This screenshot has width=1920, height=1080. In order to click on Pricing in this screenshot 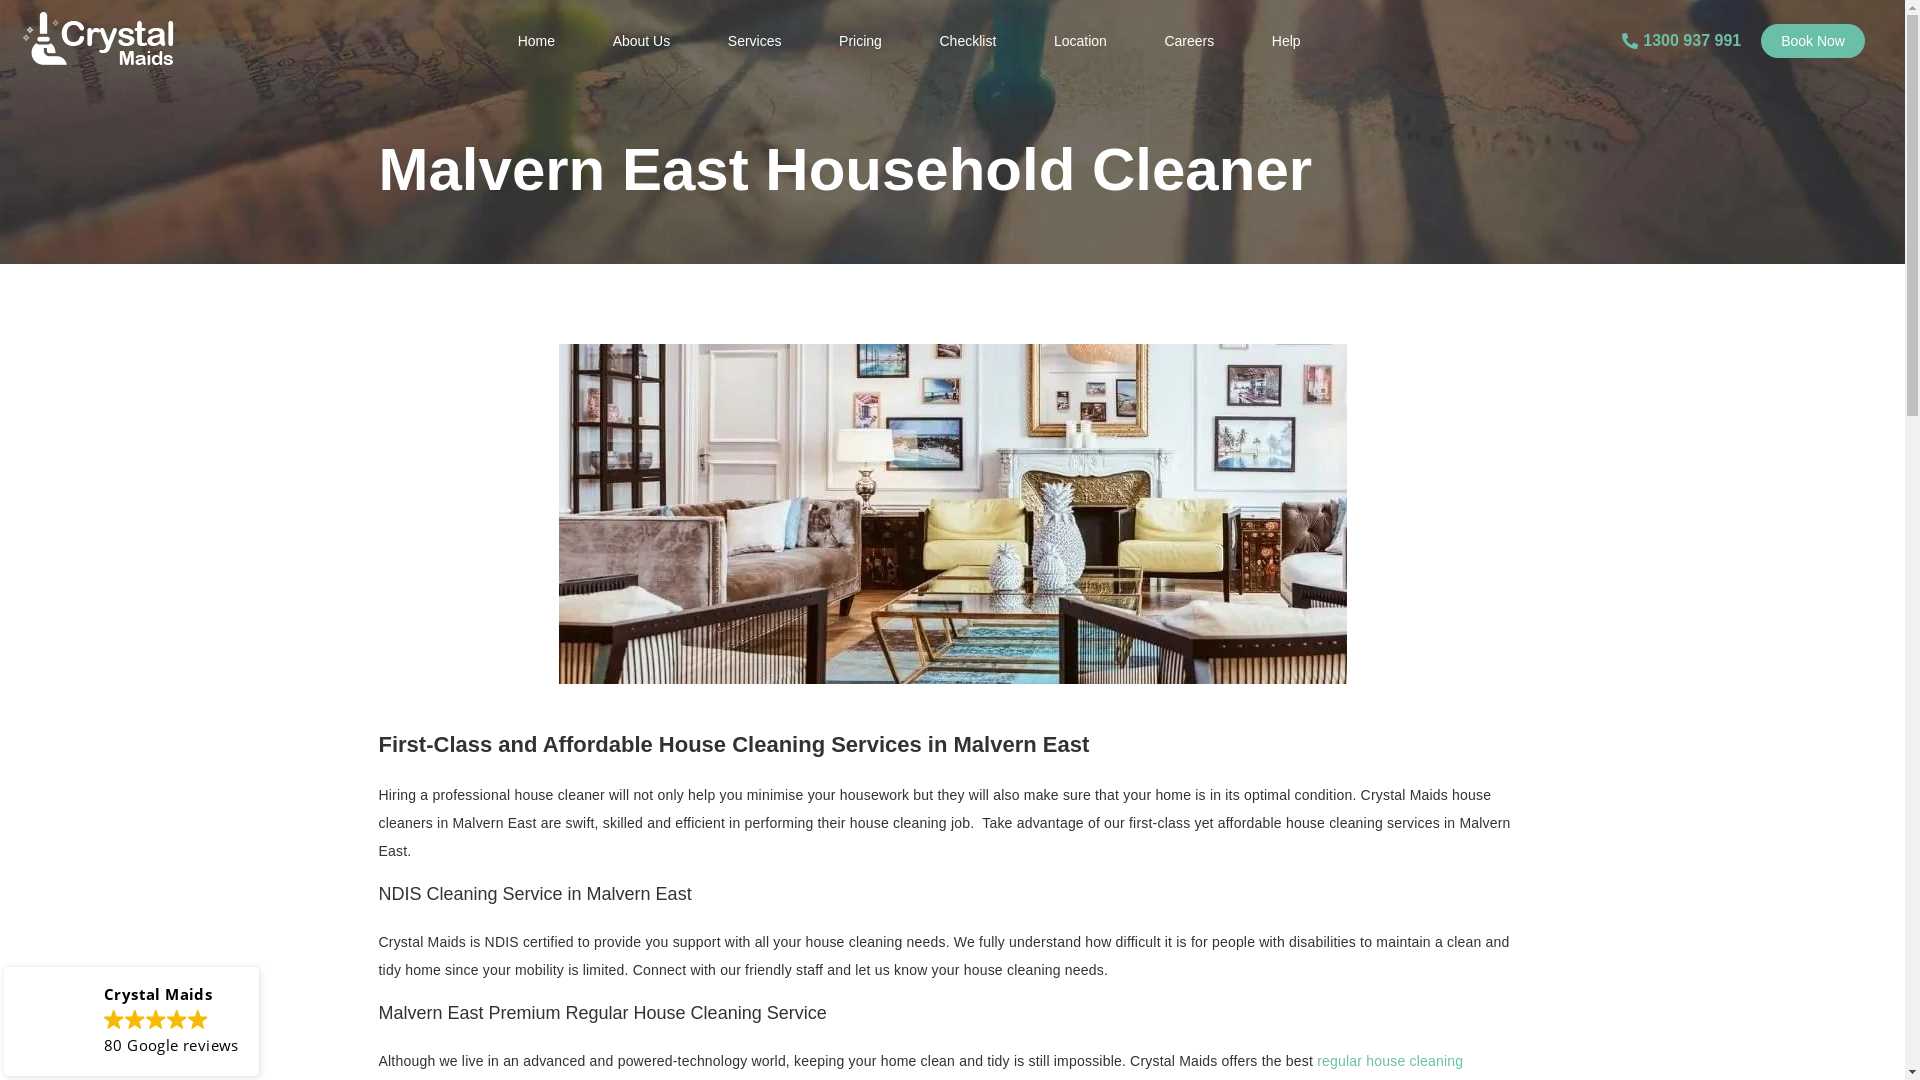, I will do `click(860, 41)`.